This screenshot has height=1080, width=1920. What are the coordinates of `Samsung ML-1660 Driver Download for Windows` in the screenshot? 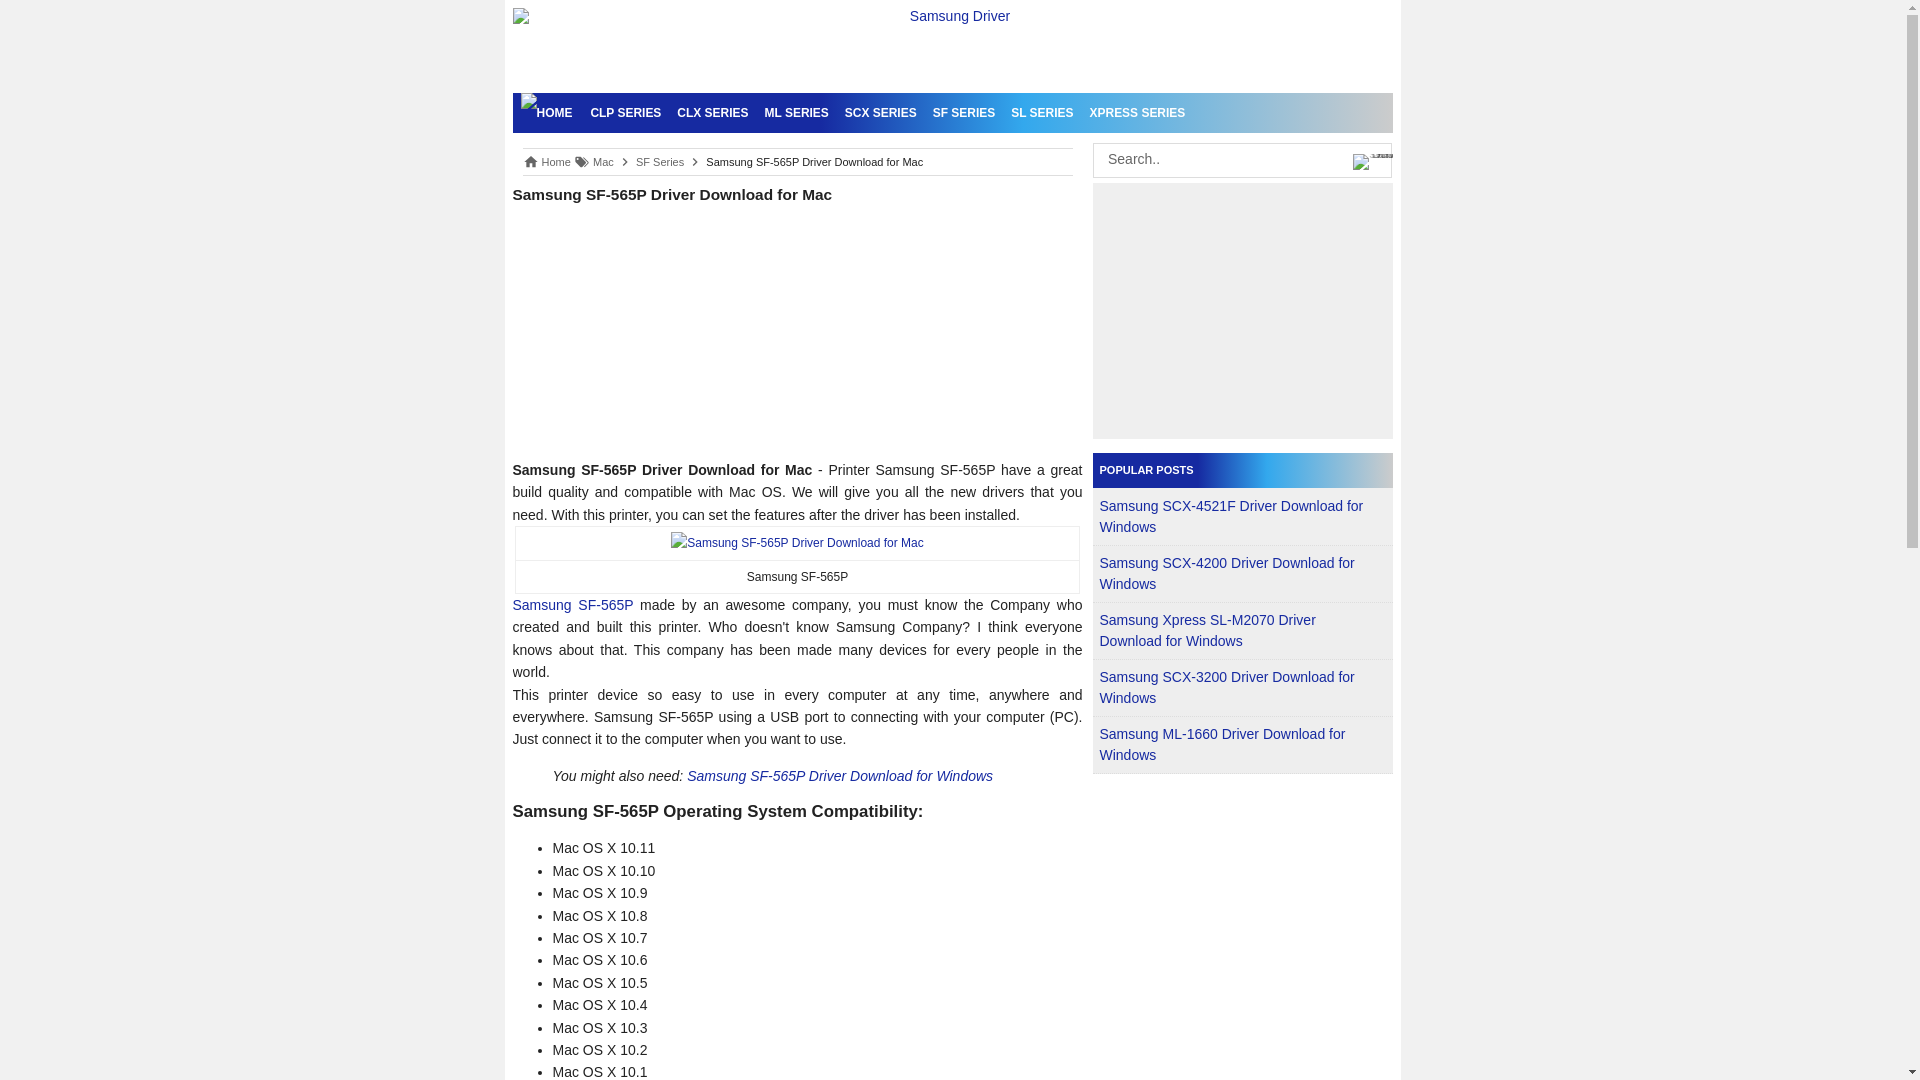 It's located at (1222, 744).